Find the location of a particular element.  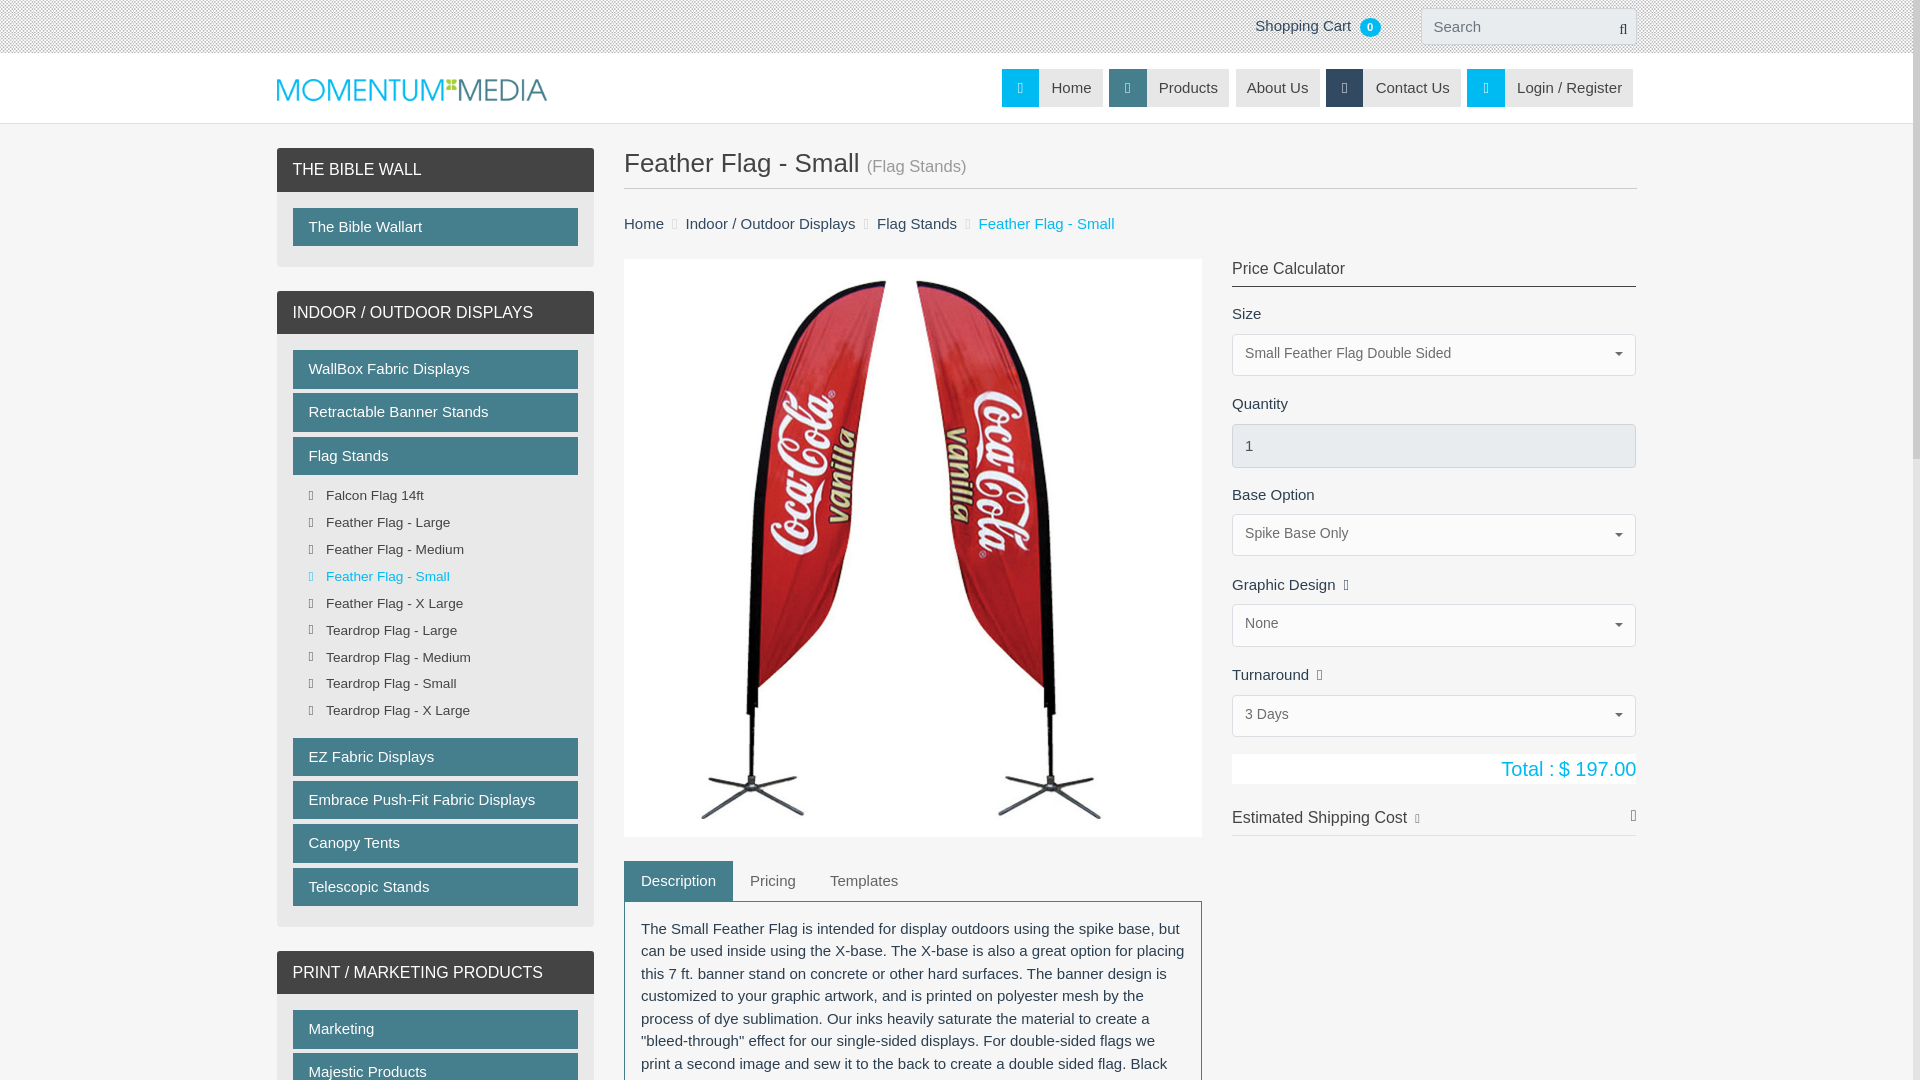

Shopping Cart  0 is located at coordinates (1317, 25).